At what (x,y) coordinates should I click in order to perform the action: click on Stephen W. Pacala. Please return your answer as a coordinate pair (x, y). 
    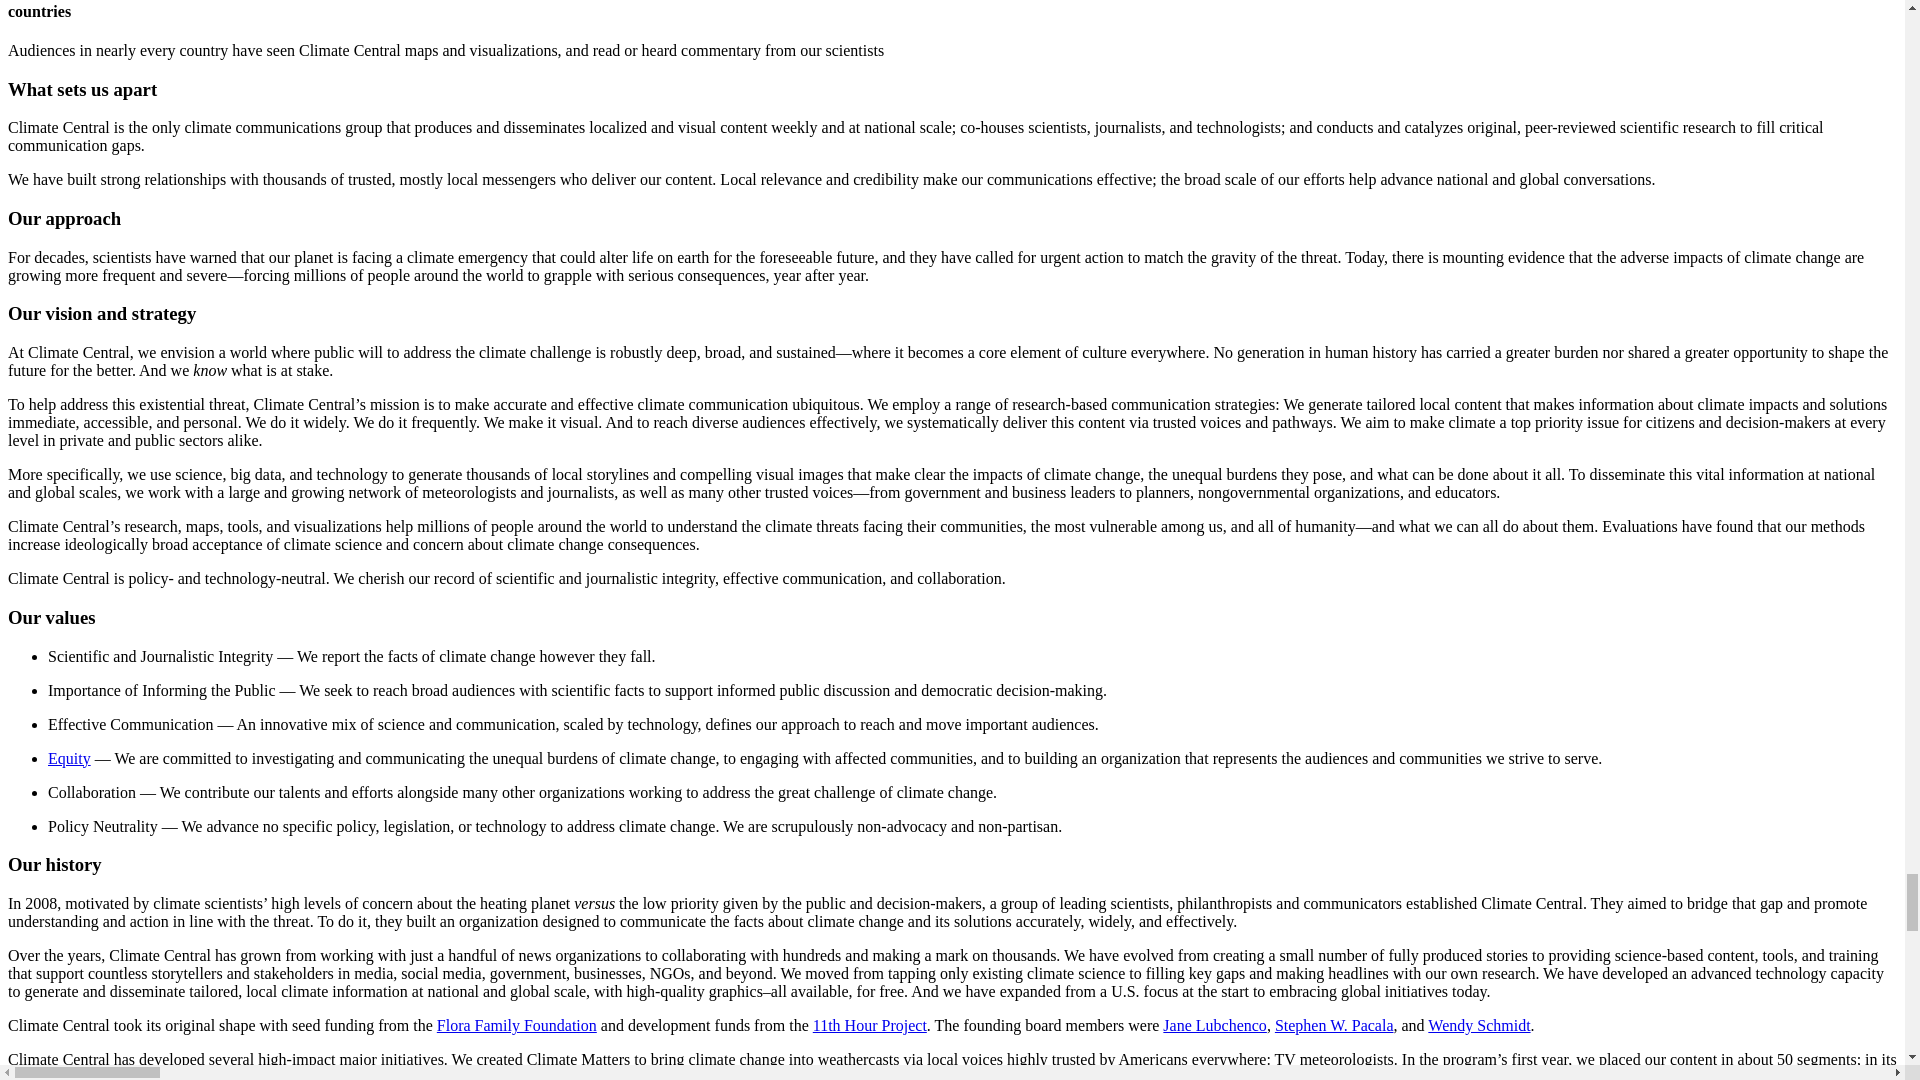
    Looking at the image, I should click on (1334, 1025).